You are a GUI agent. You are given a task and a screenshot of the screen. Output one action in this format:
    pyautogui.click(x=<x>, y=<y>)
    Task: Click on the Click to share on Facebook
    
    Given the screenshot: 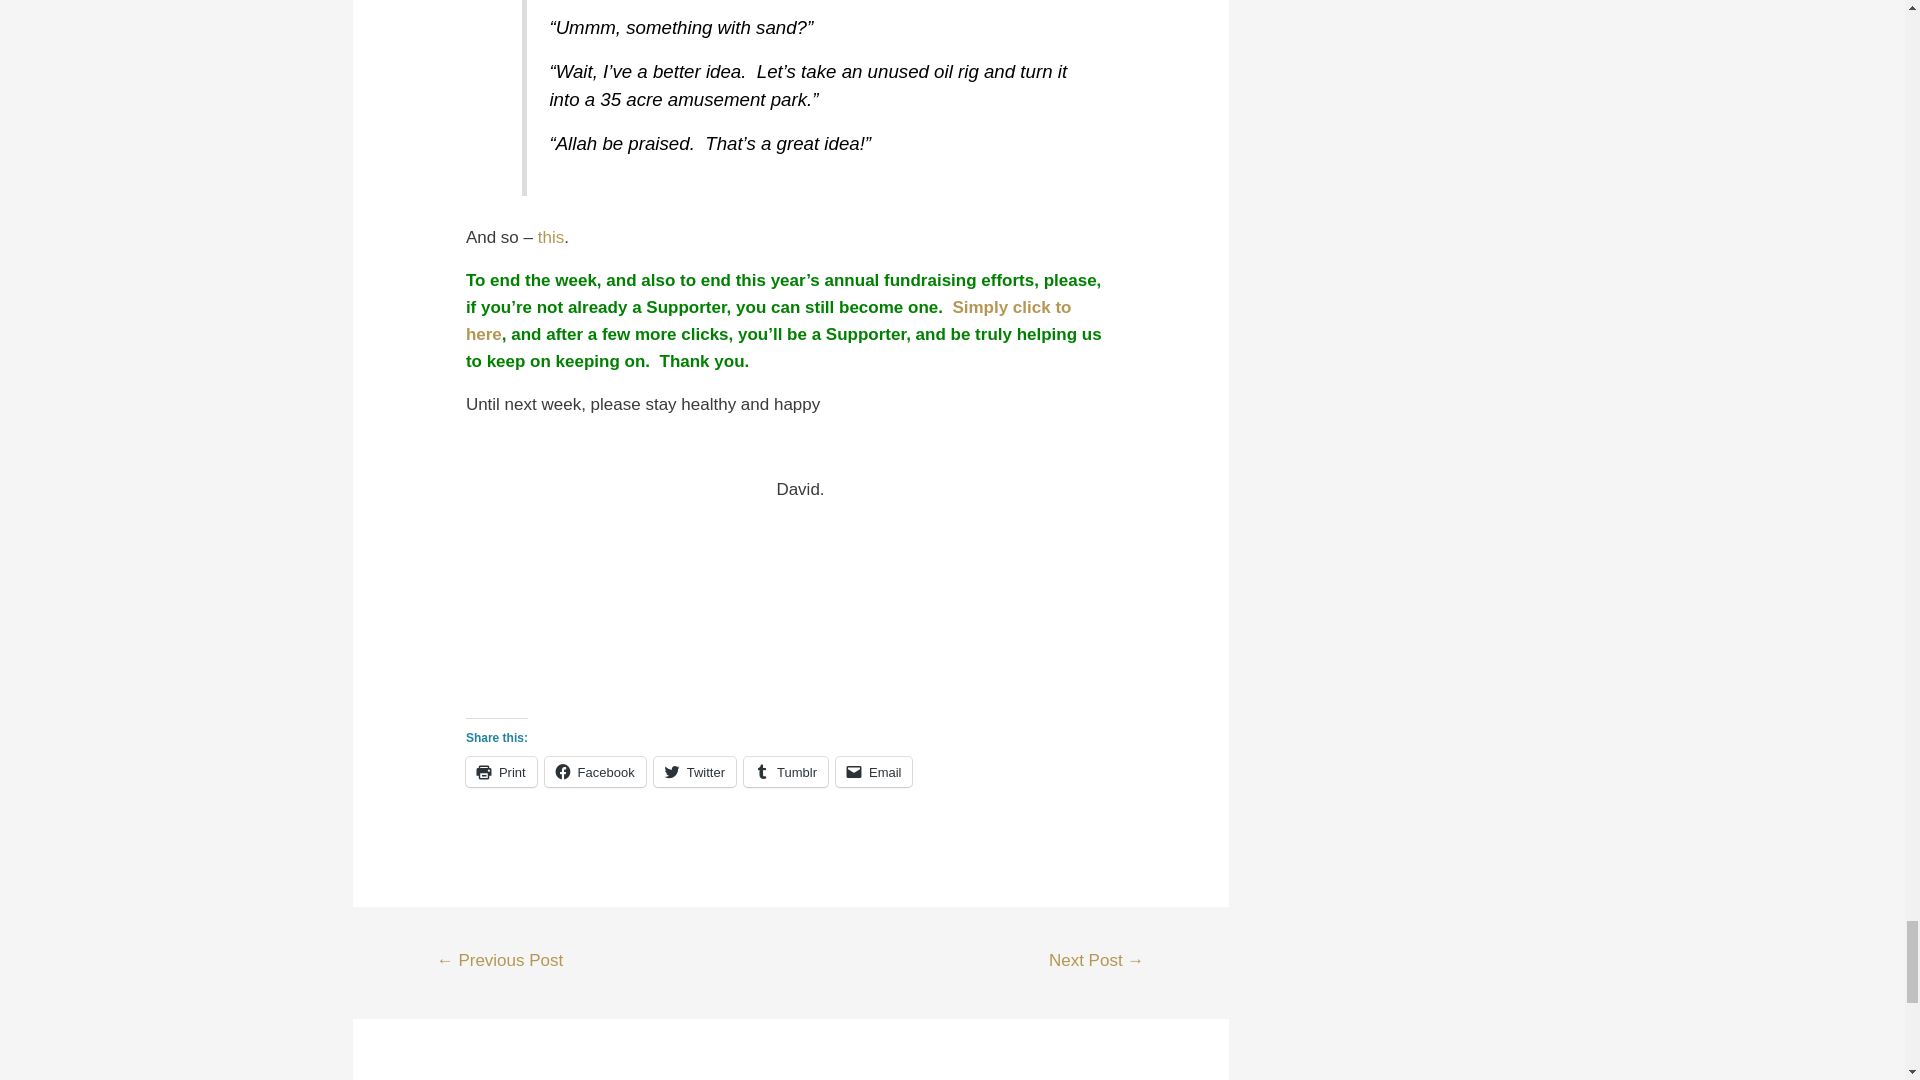 What is the action you would take?
    pyautogui.click(x=595, y=772)
    